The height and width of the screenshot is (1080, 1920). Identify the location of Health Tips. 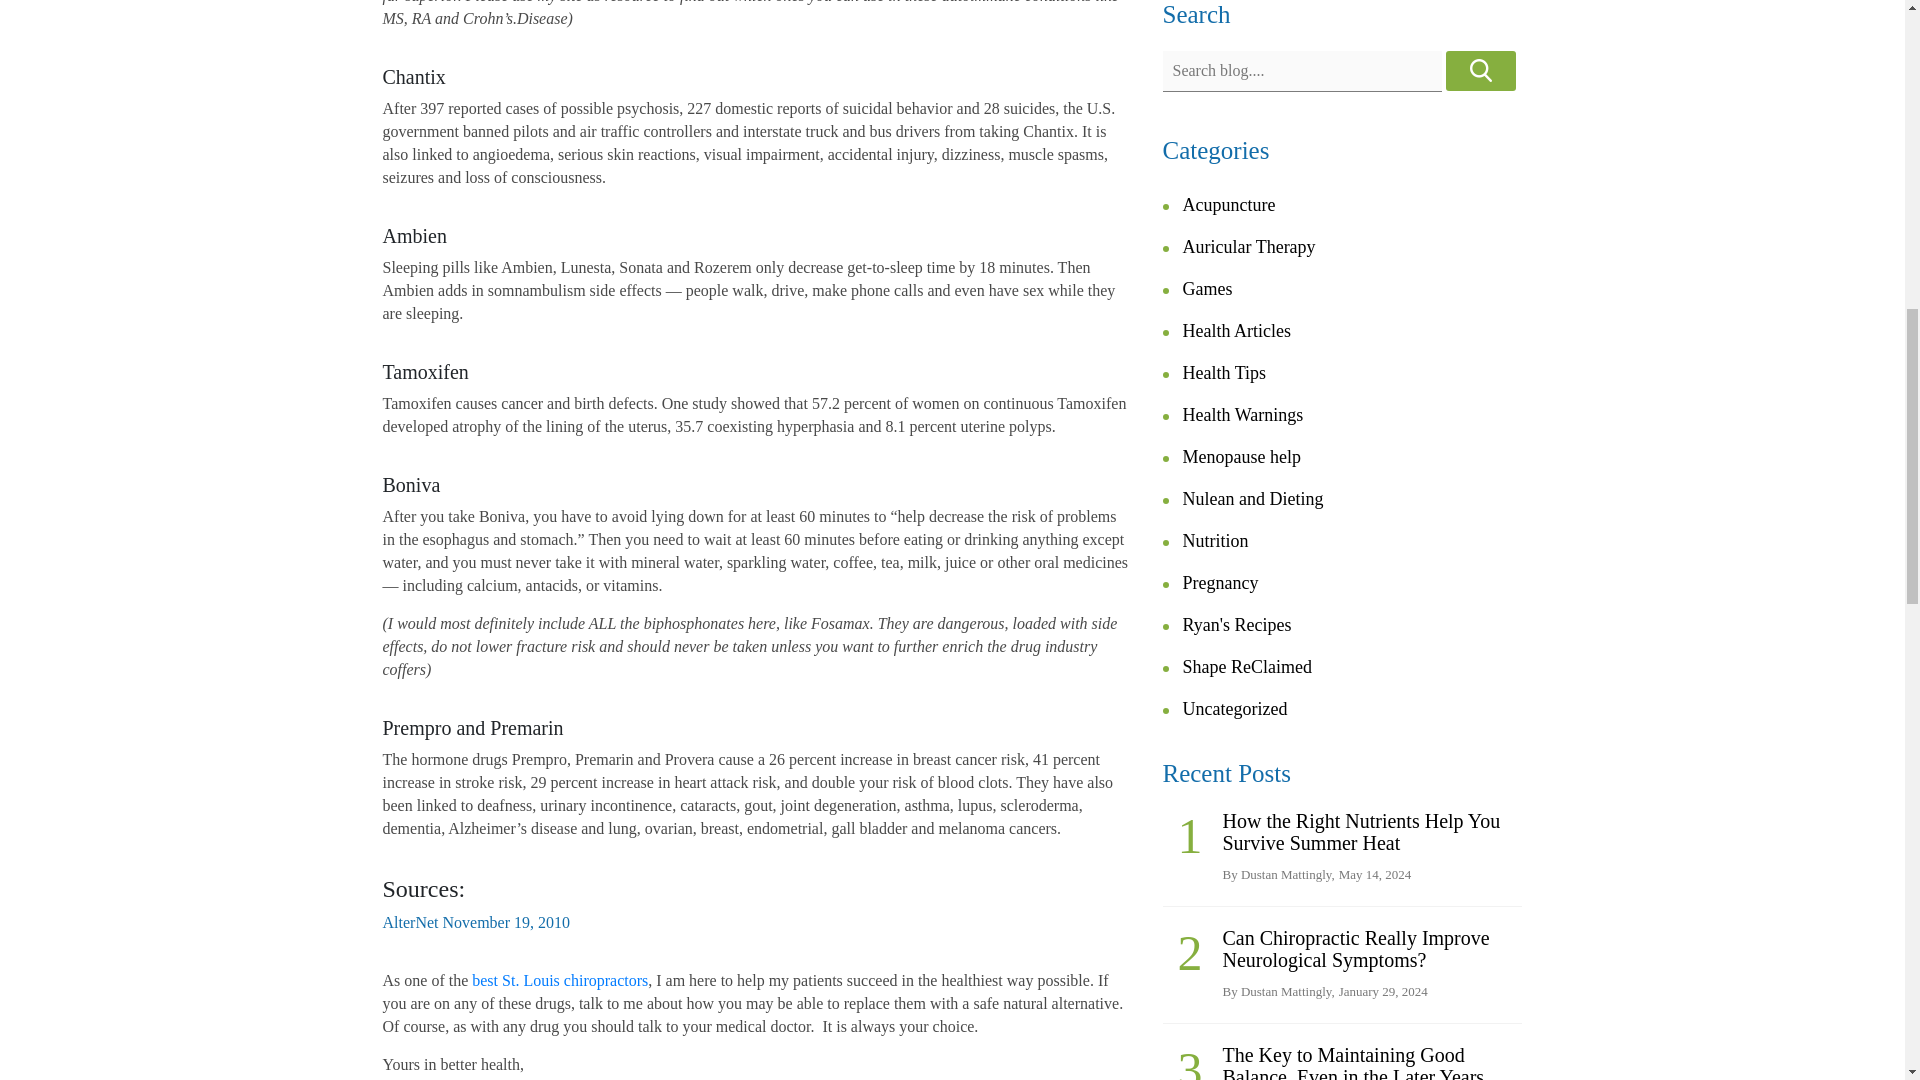
(1224, 372).